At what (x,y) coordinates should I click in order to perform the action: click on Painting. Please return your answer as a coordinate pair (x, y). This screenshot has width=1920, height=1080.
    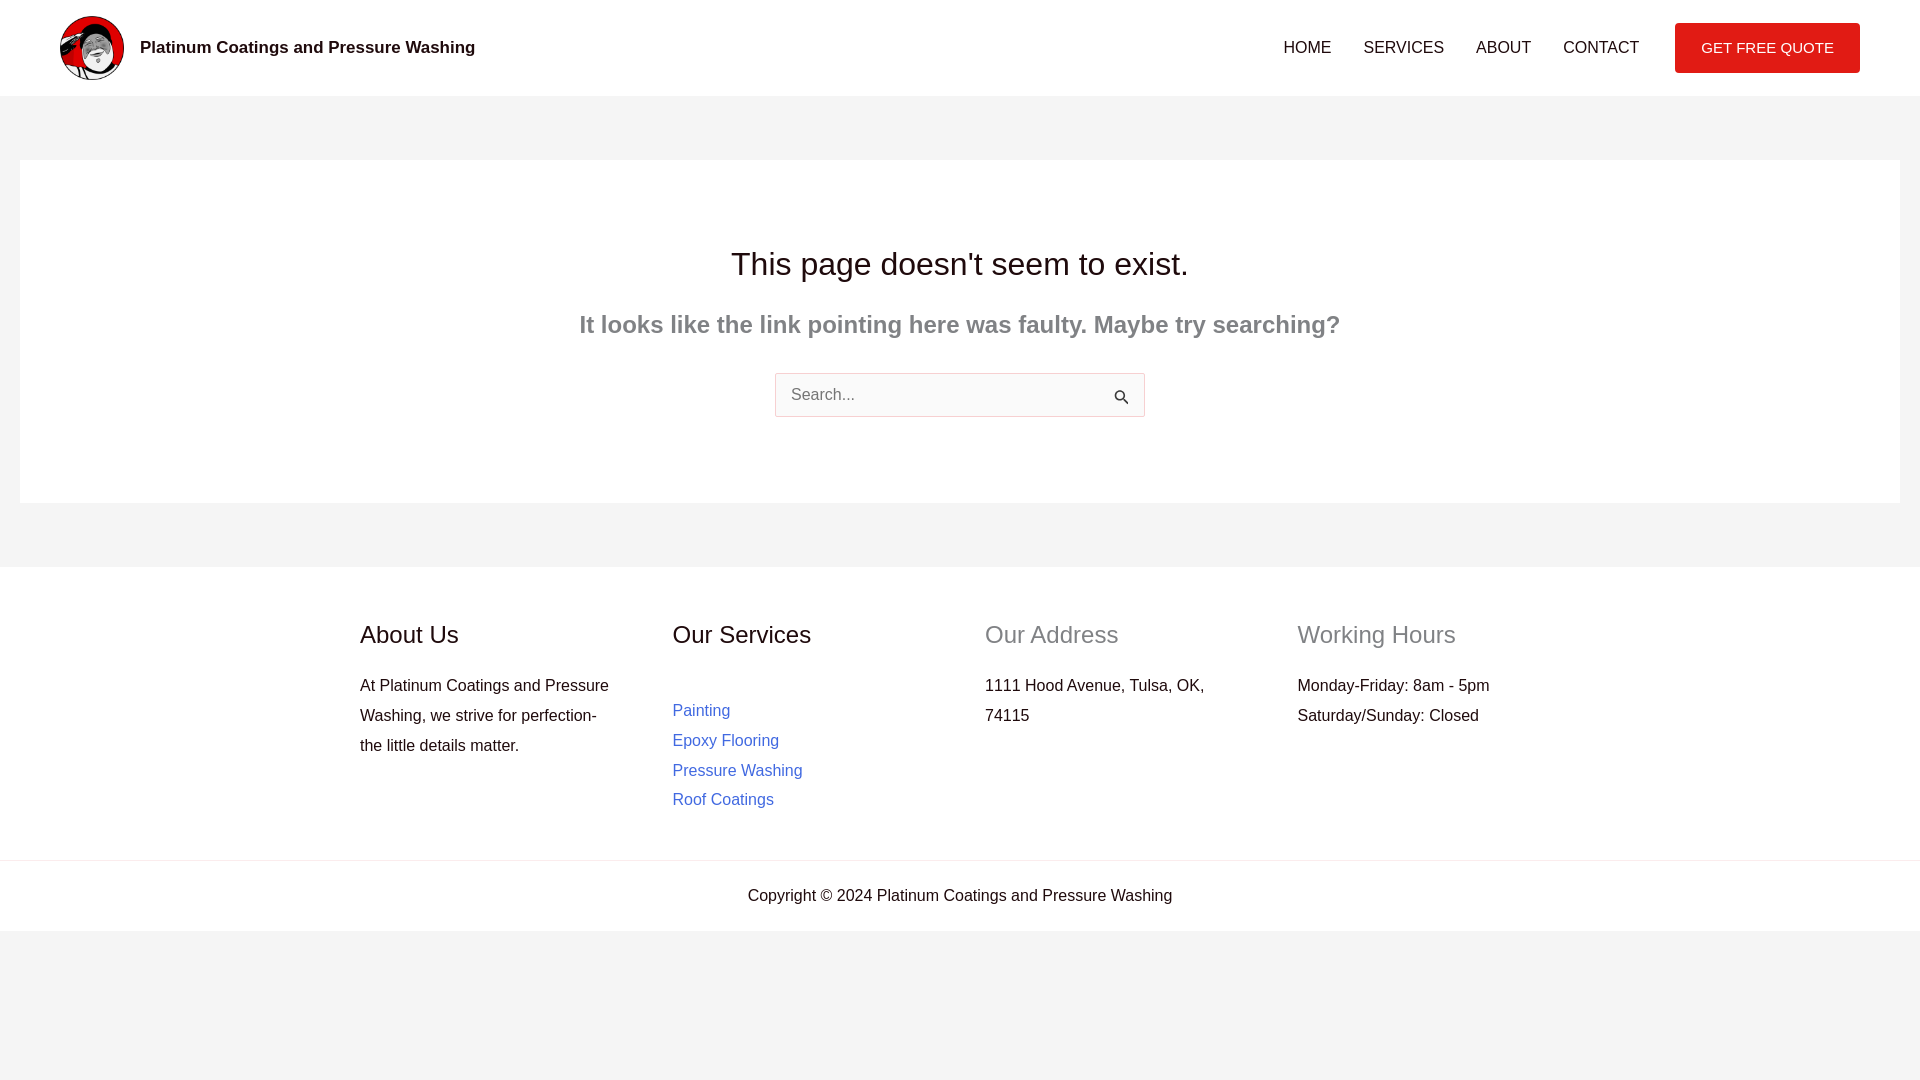
    Looking at the image, I should click on (700, 710).